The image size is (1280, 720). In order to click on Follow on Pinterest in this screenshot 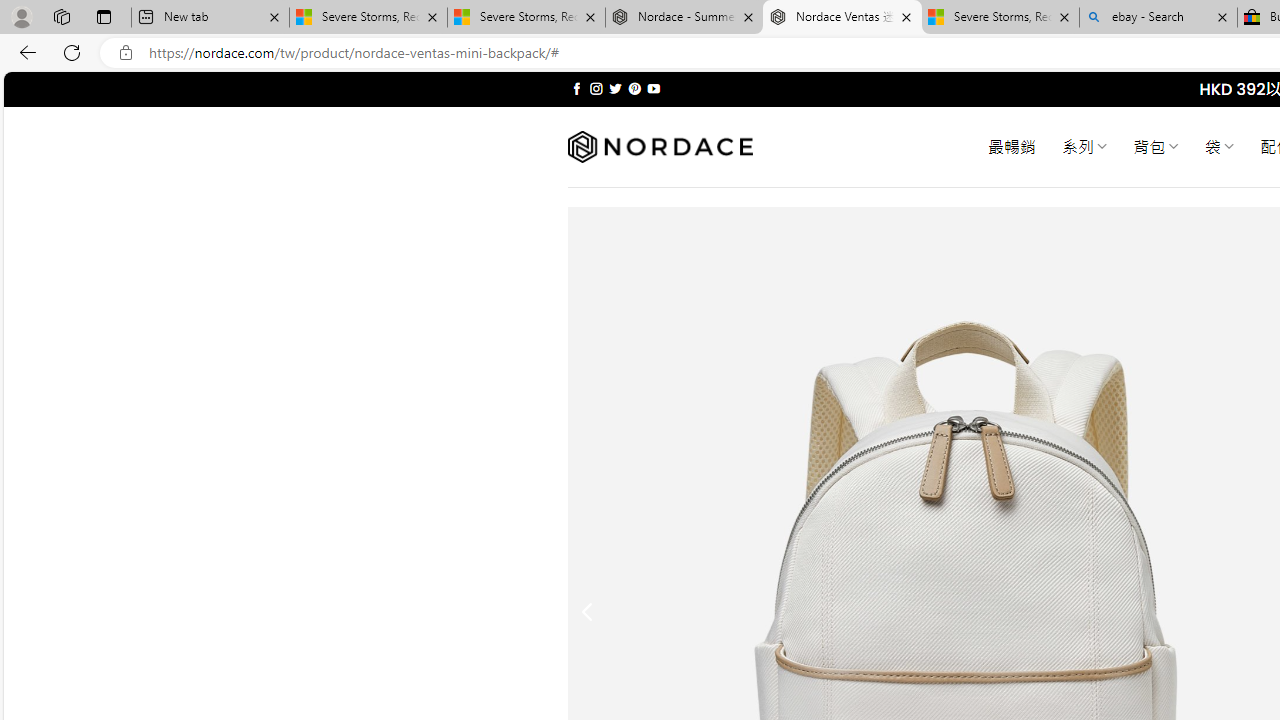, I will do `click(634, 88)`.